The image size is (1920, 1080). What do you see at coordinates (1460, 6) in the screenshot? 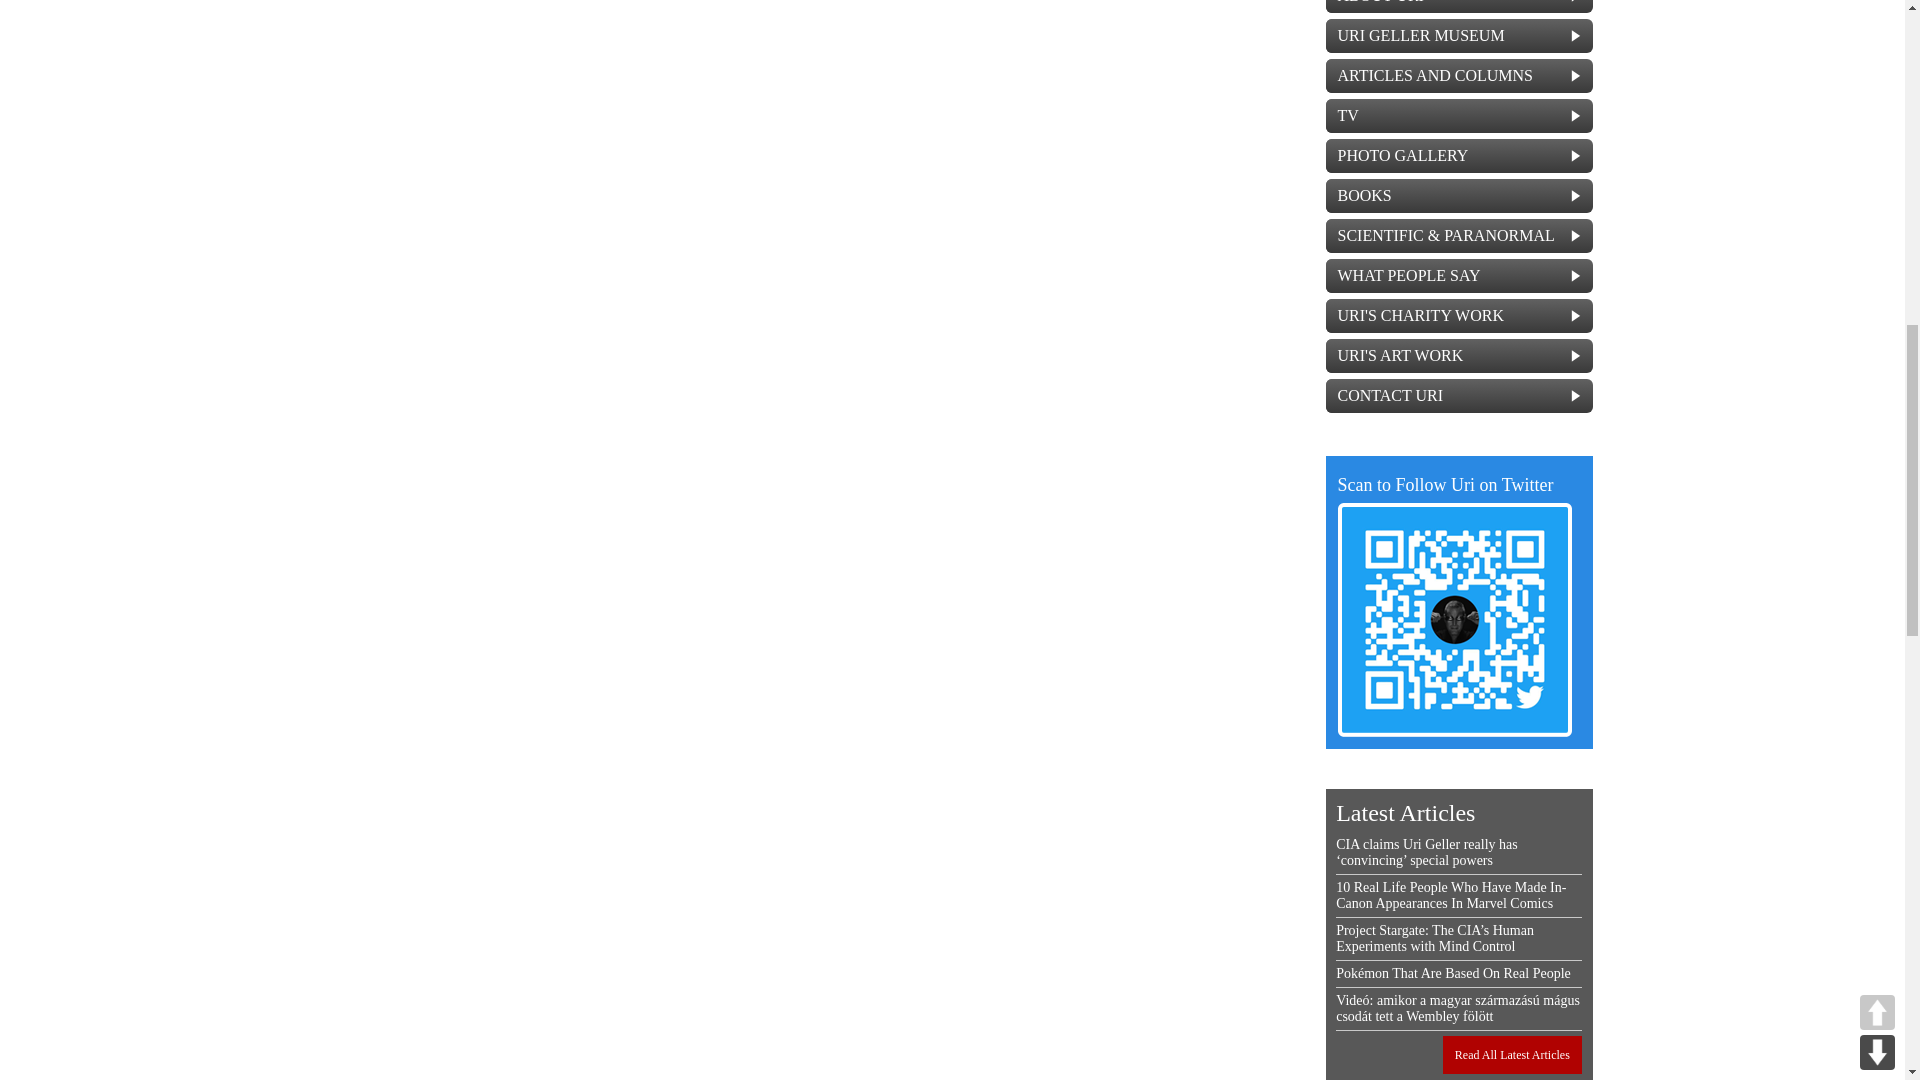
I see `ABOUT URI` at bounding box center [1460, 6].